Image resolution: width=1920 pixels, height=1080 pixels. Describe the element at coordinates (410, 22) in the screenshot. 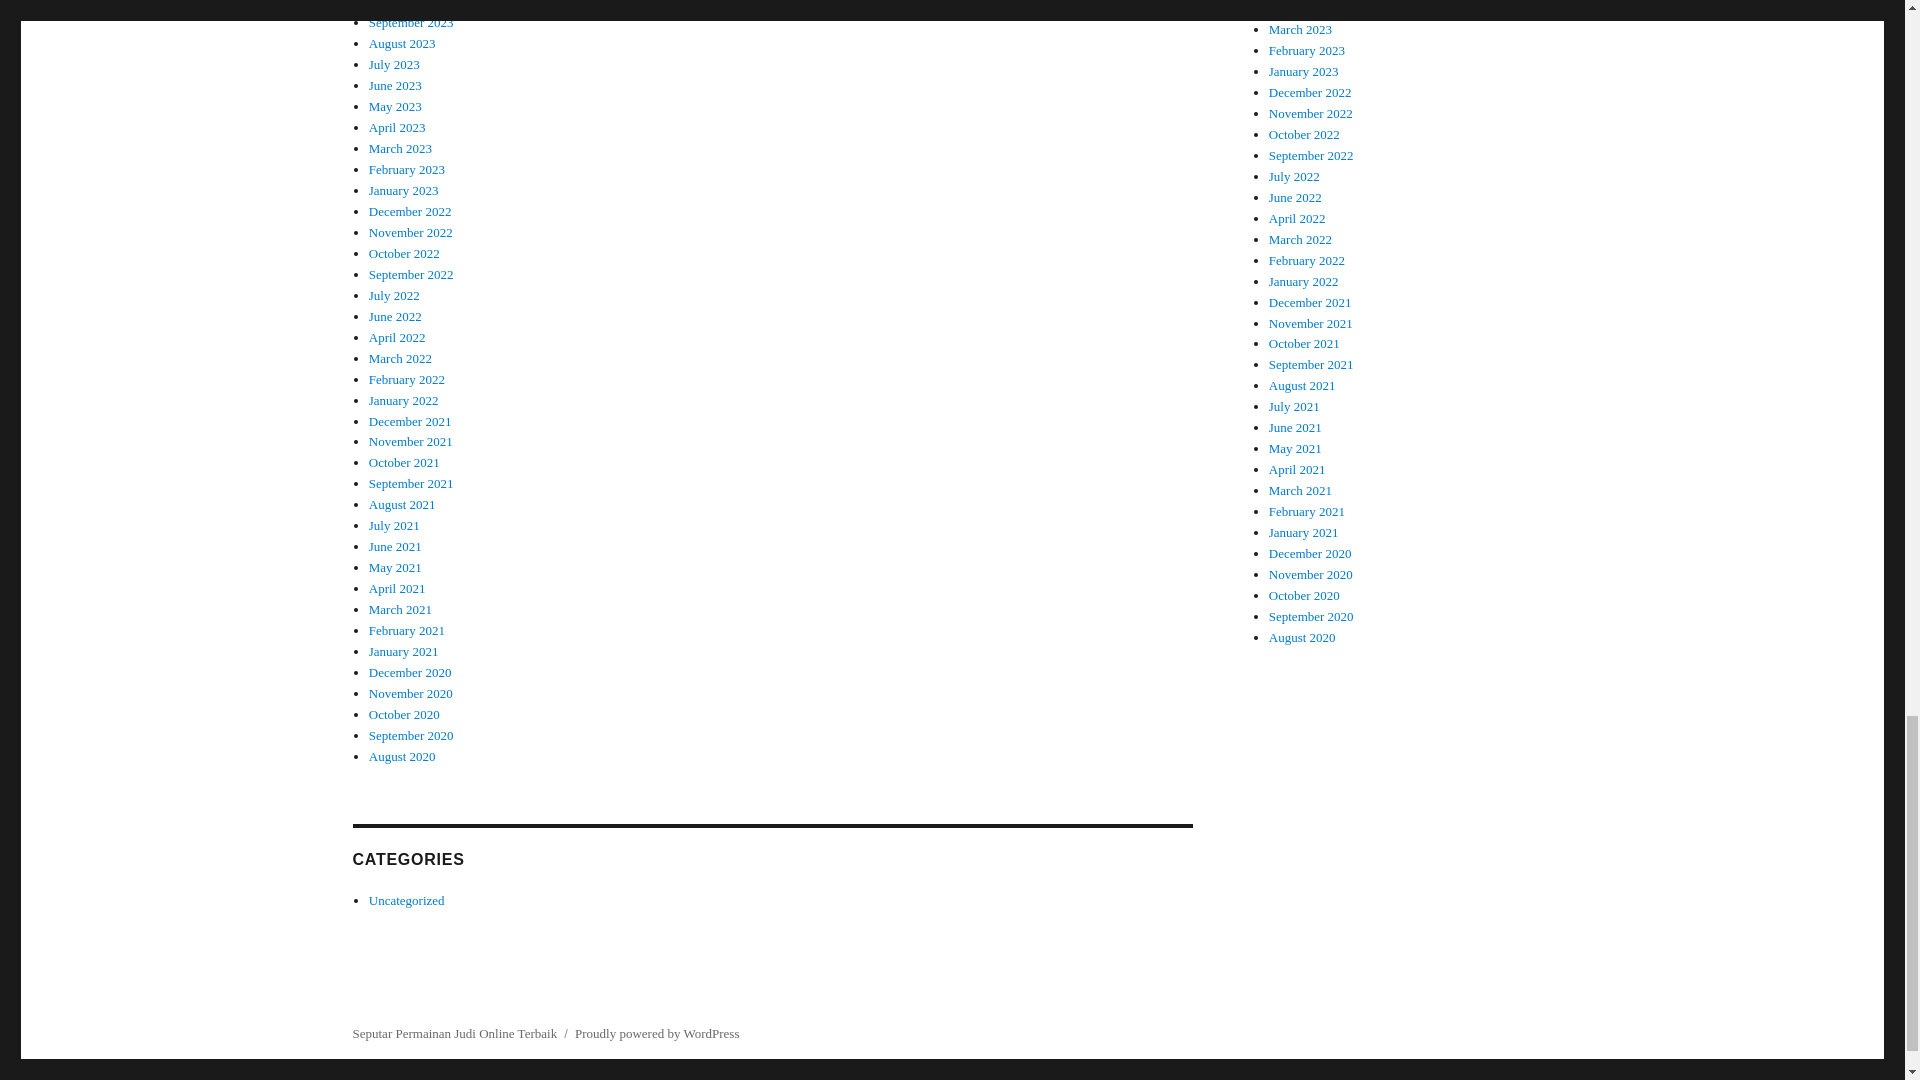

I see `September 2023` at that location.